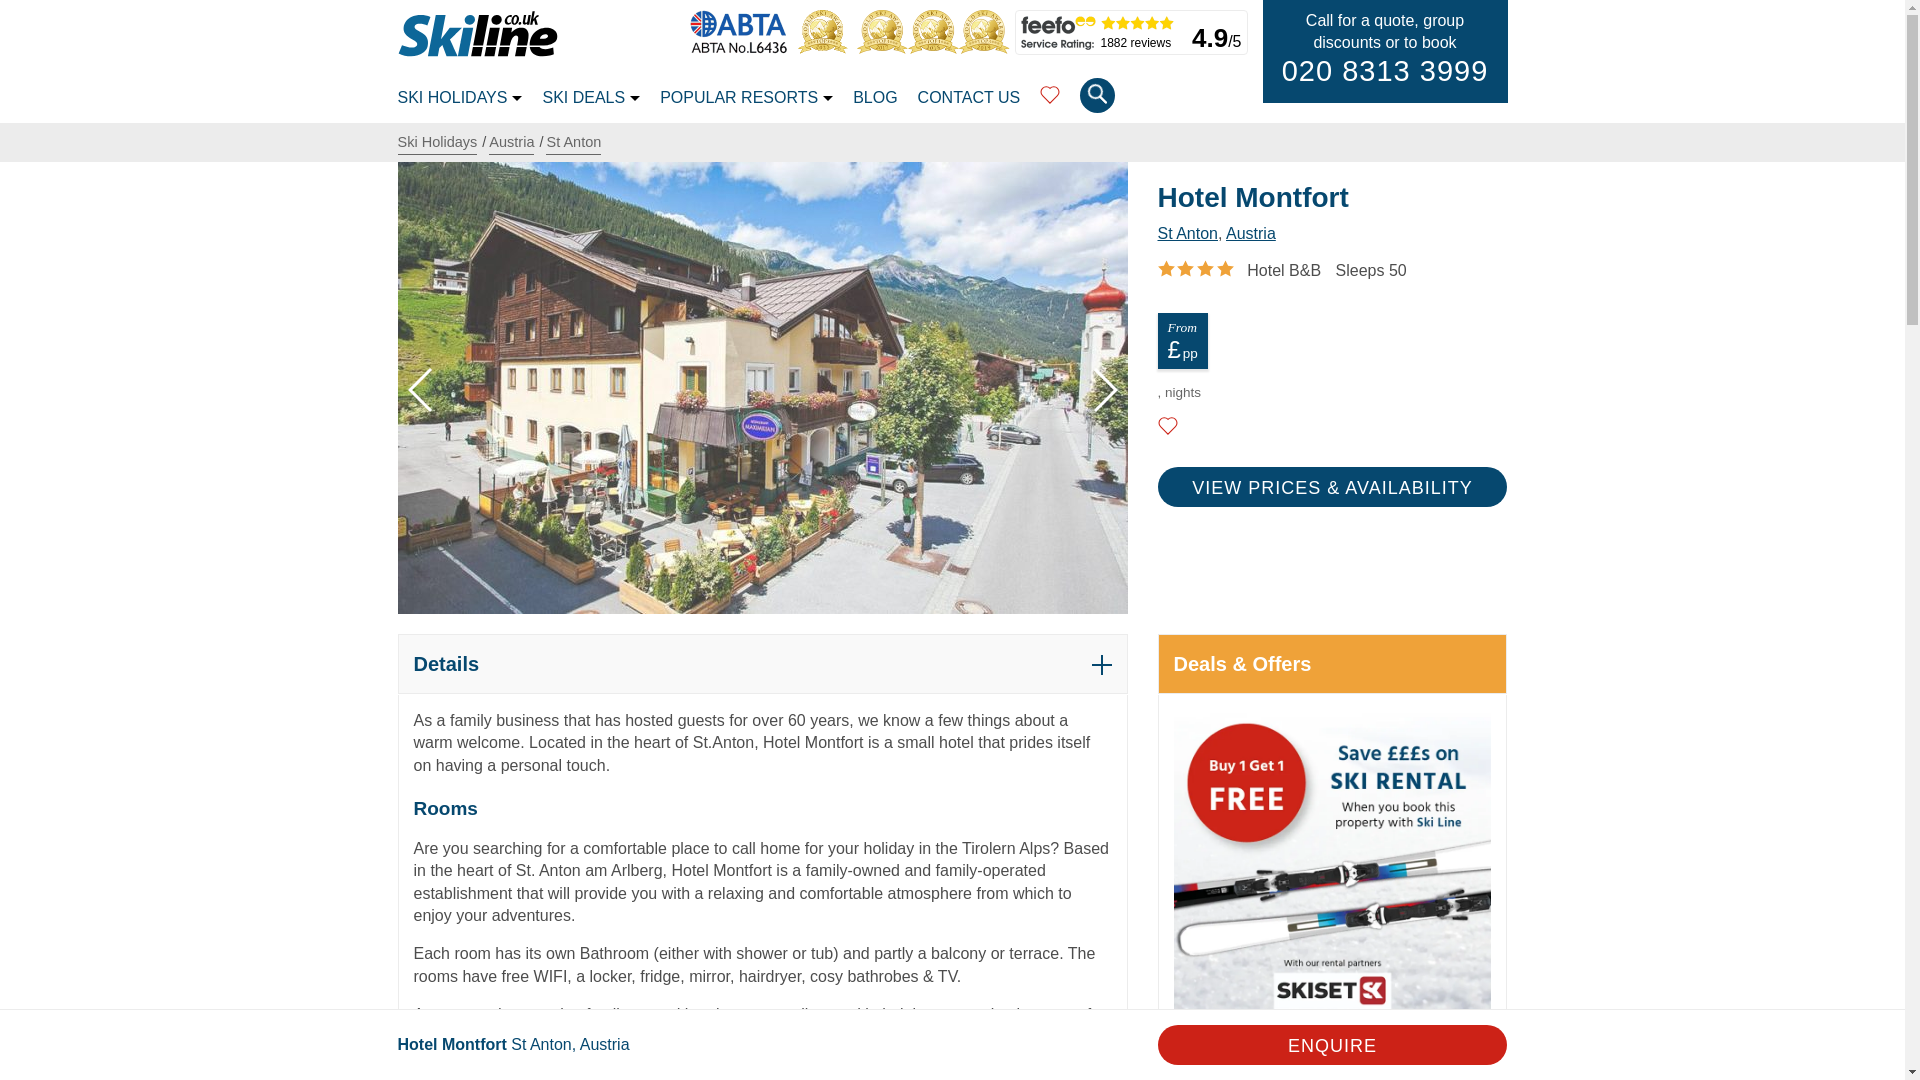 This screenshot has width=1920, height=1080. What do you see at coordinates (1386, 71) in the screenshot?
I see `020 8313 3999` at bounding box center [1386, 71].